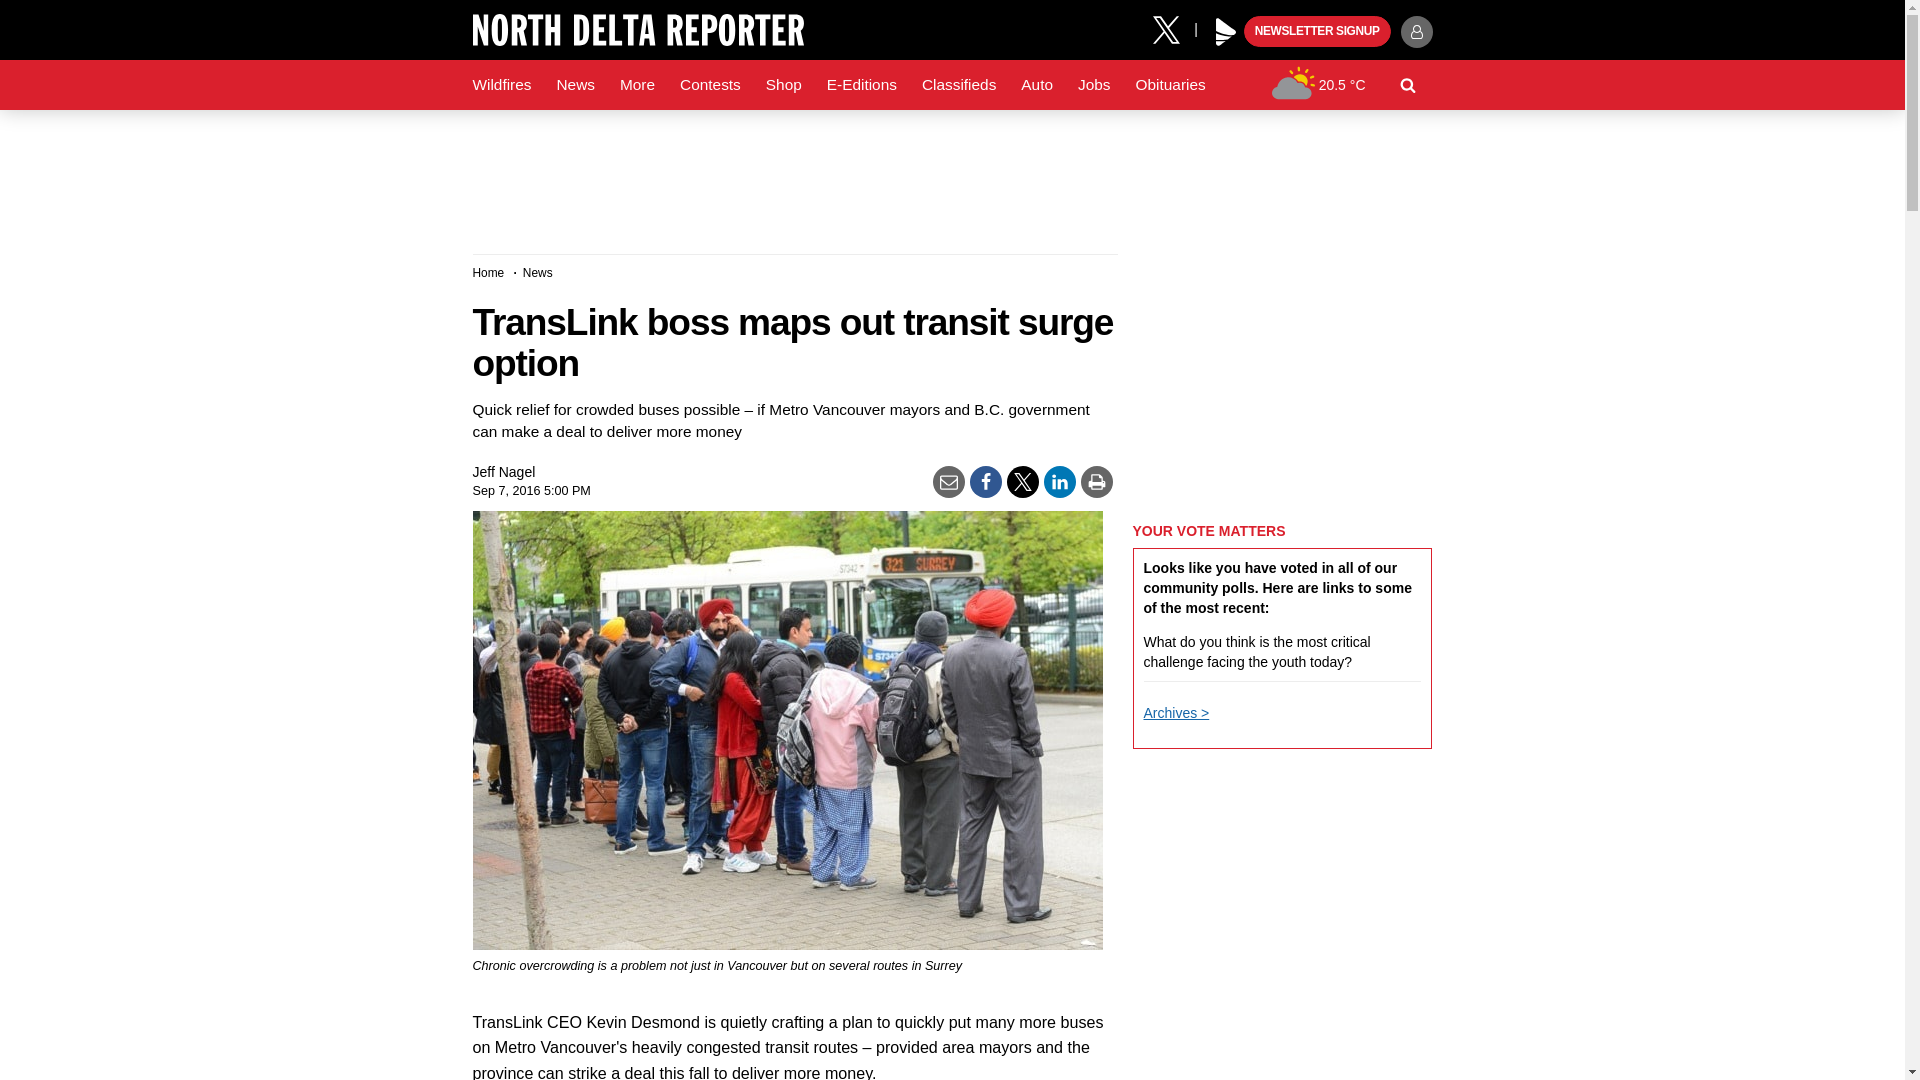 The height and width of the screenshot is (1080, 1920). What do you see at coordinates (1317, 32) in the screenshot?
I see `NEWSLETTER SIGNUP` at bounding box center [1317, 32].